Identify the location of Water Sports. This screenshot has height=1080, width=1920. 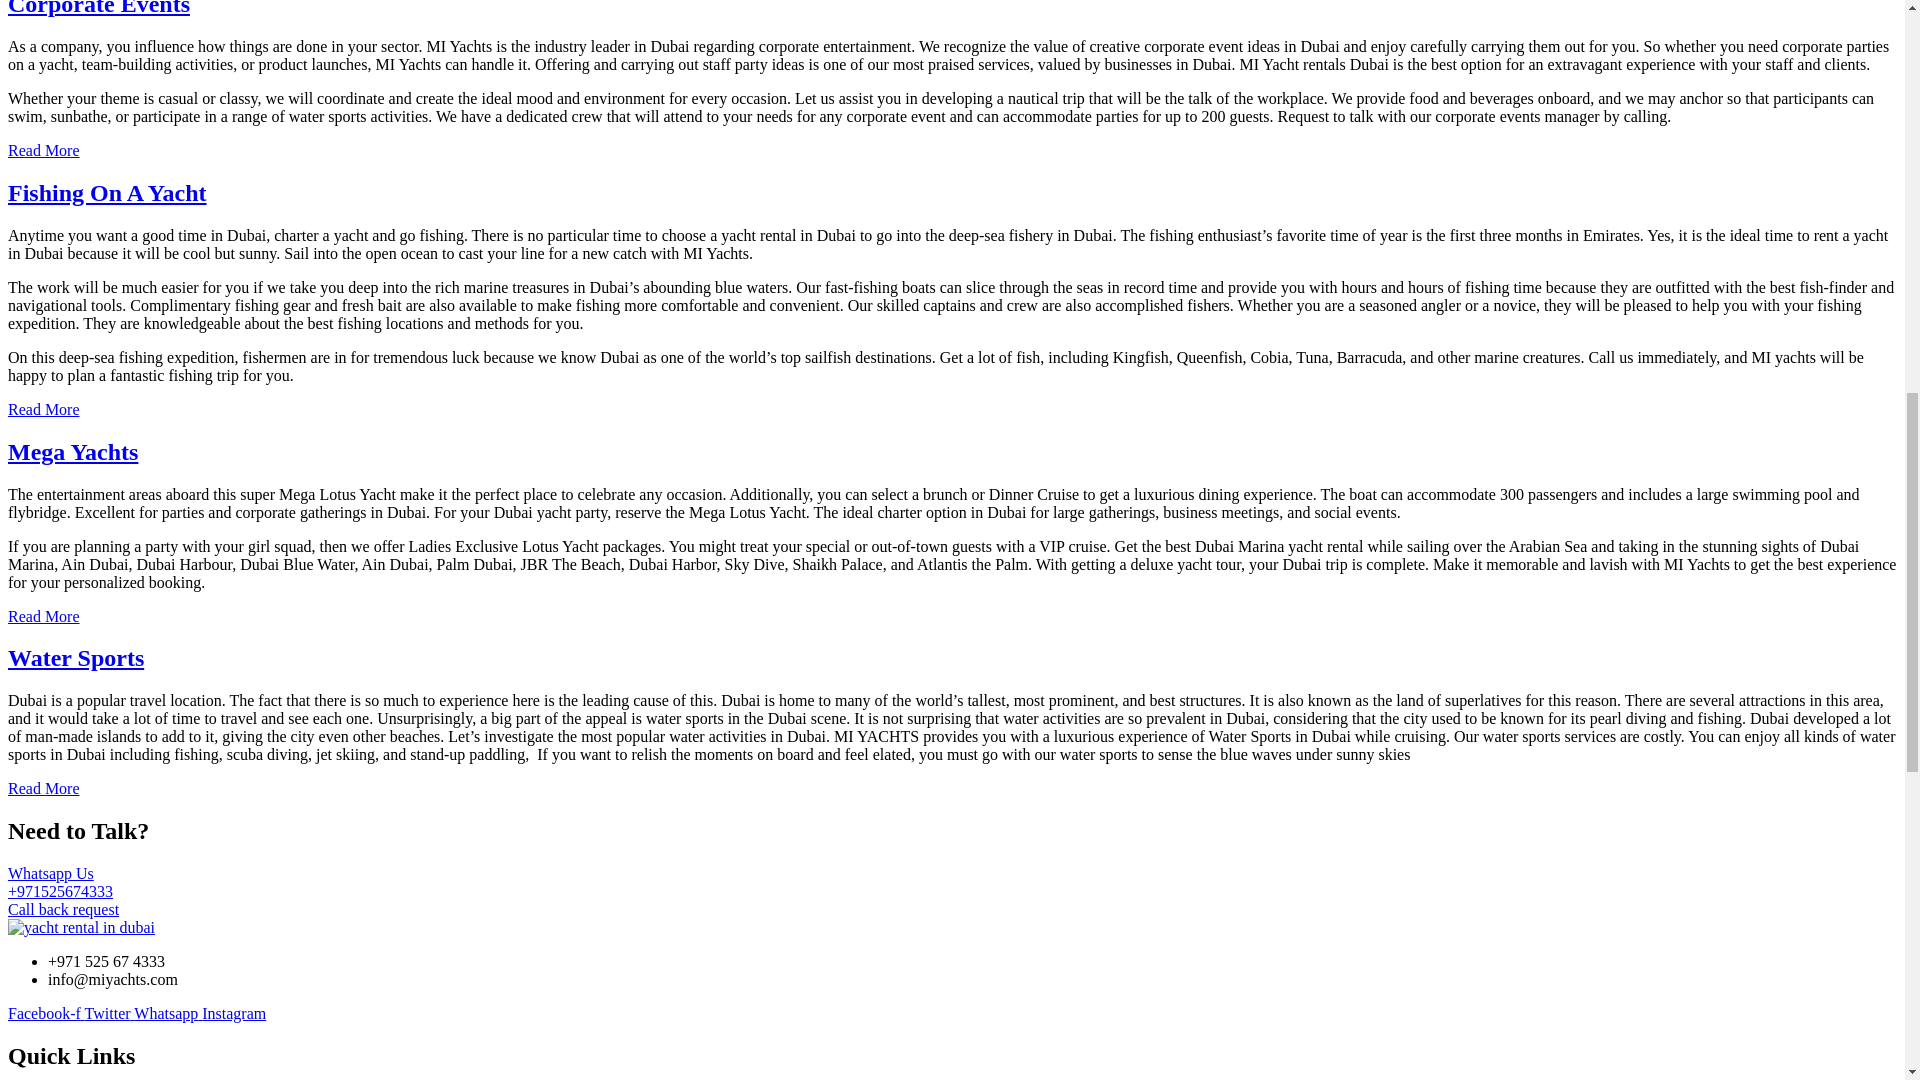
(76, 657).